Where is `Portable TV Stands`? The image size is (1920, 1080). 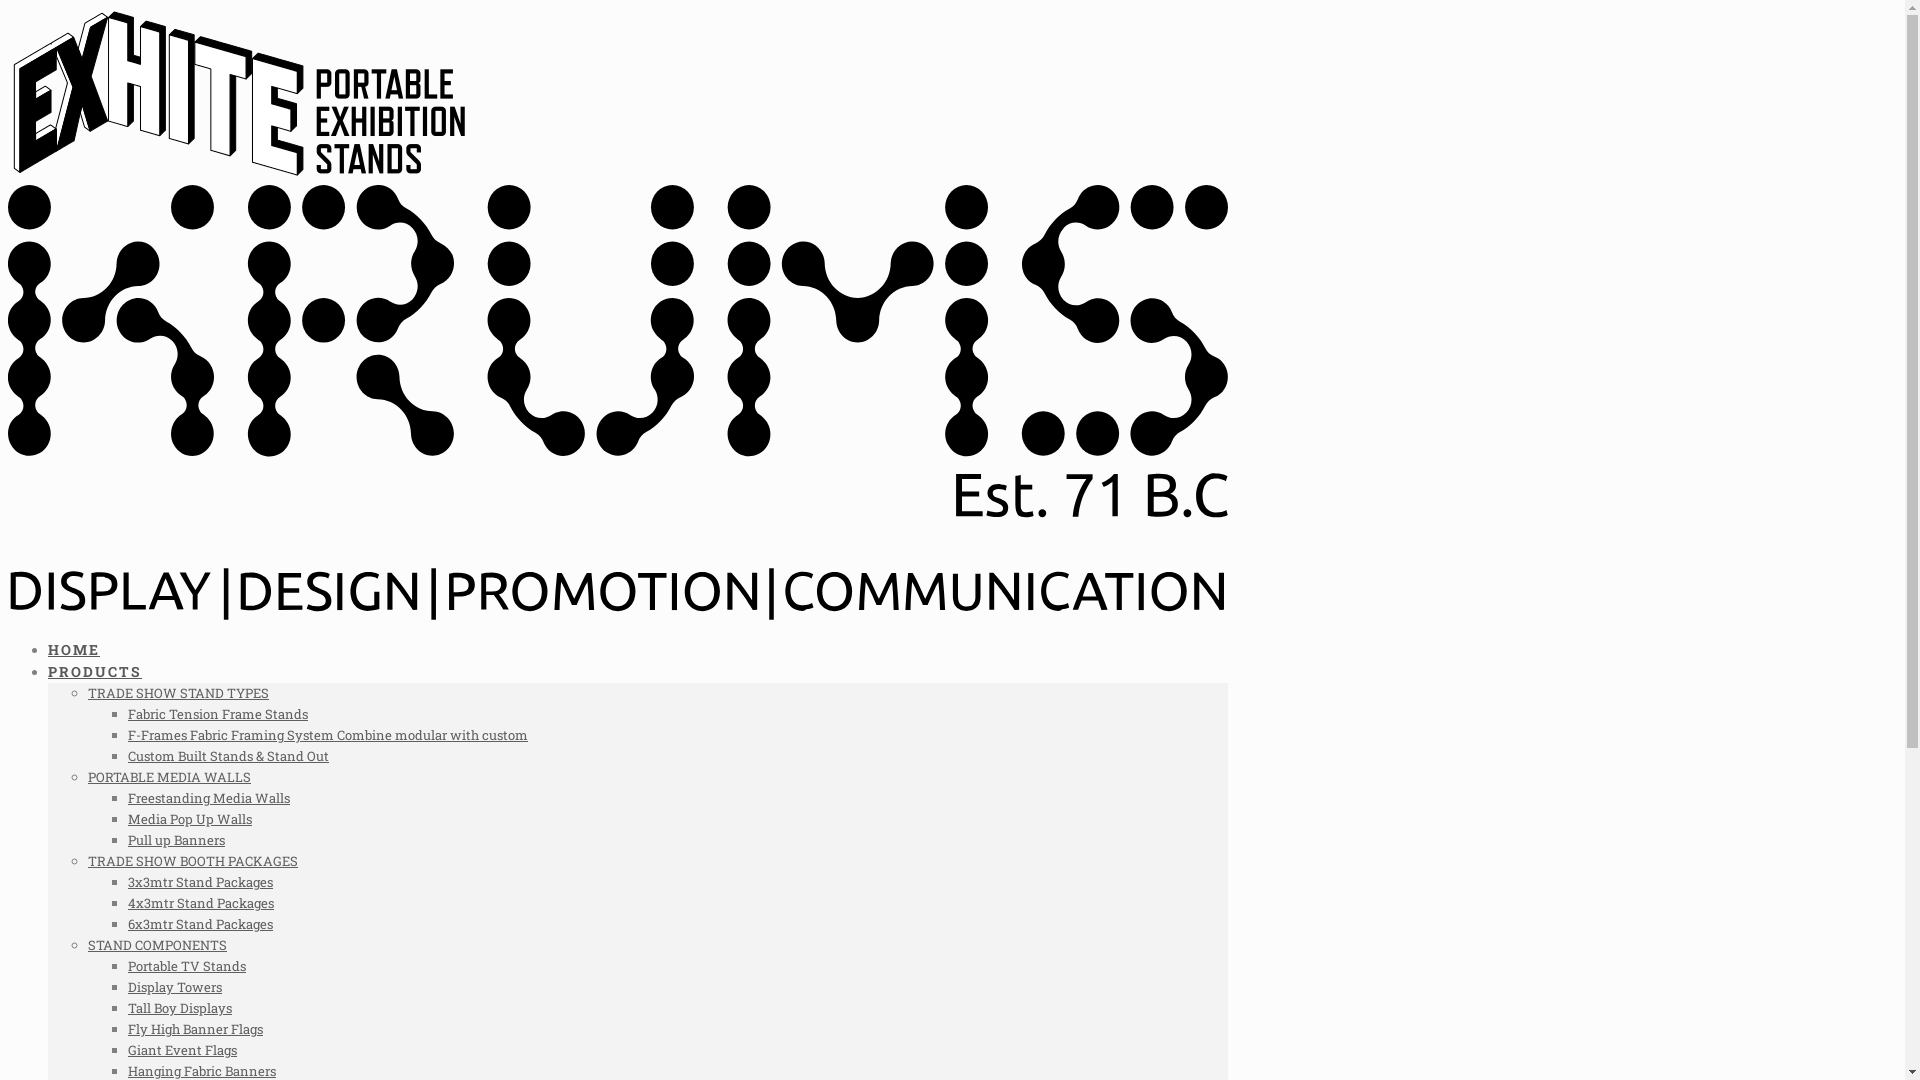
Portable TV Stands is located at coordinates (186, 966).